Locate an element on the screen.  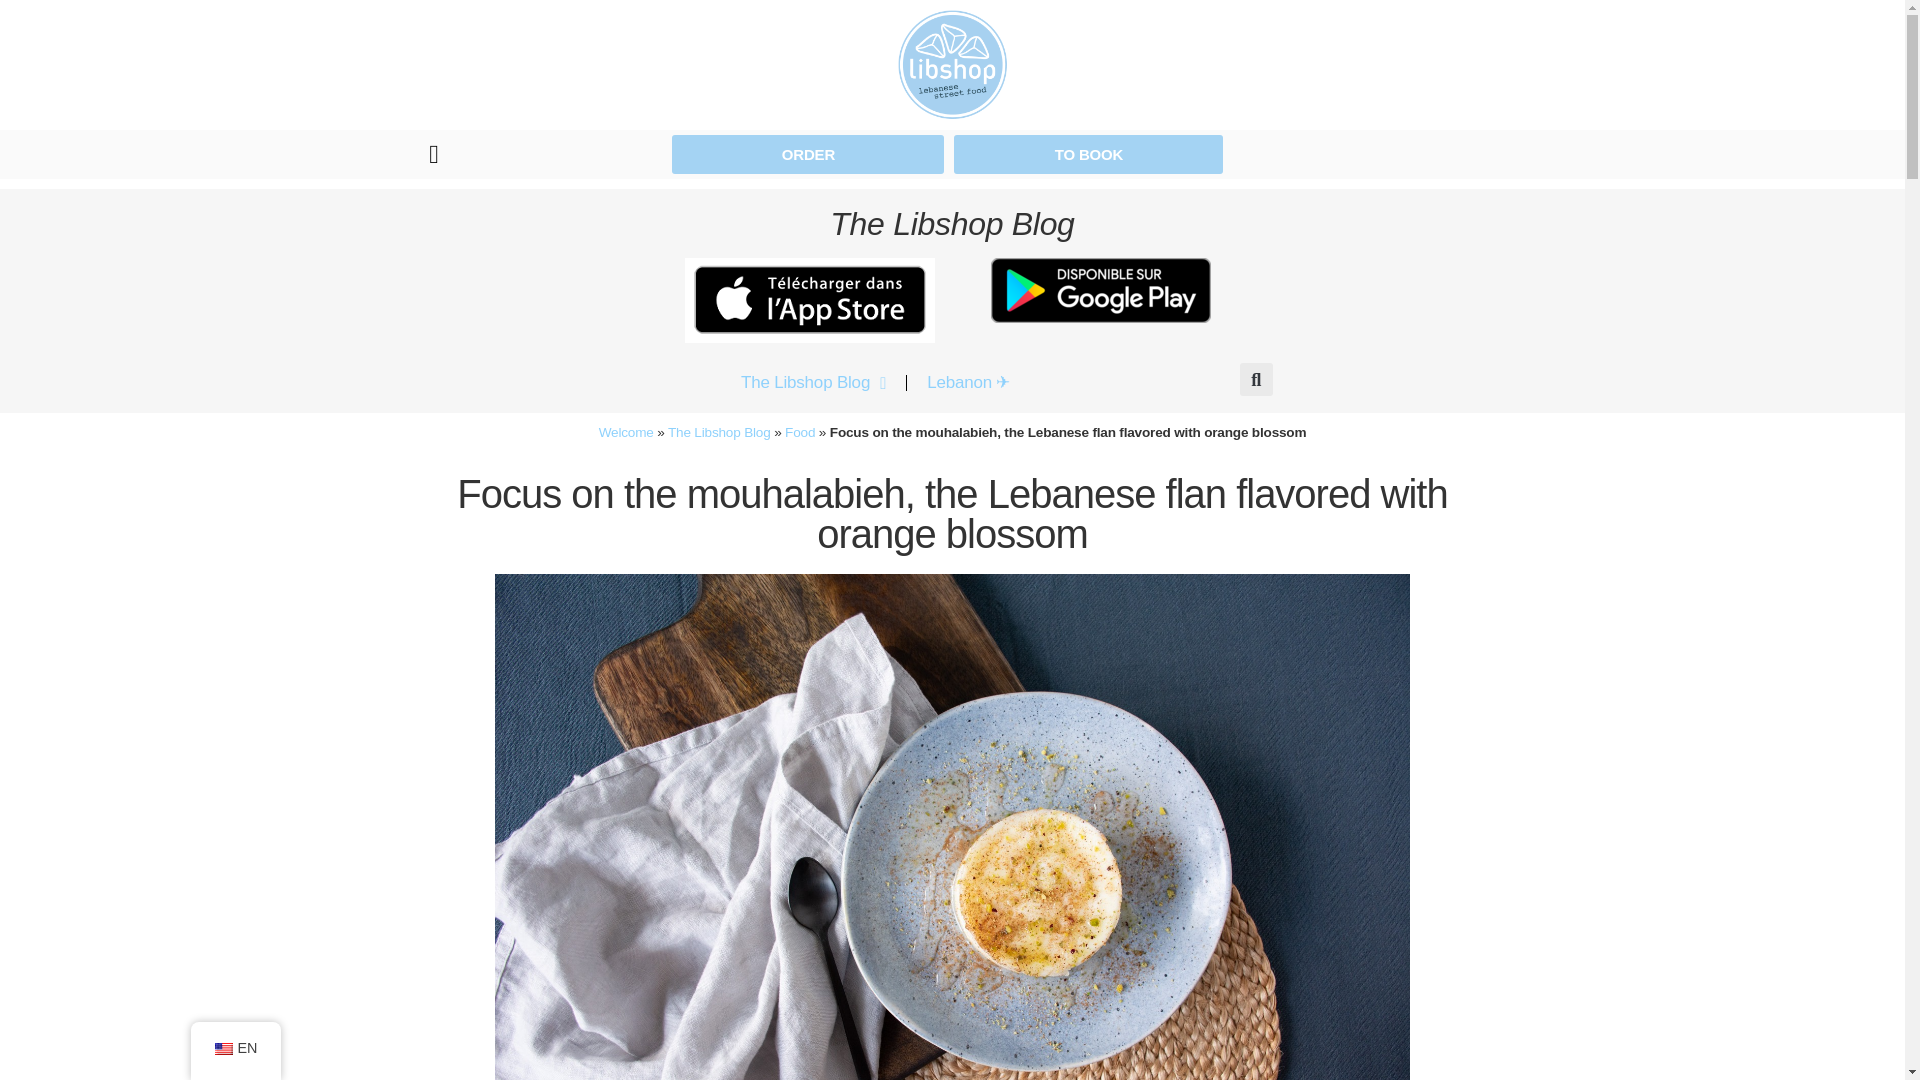
Food is located at coordinates (800, 432).